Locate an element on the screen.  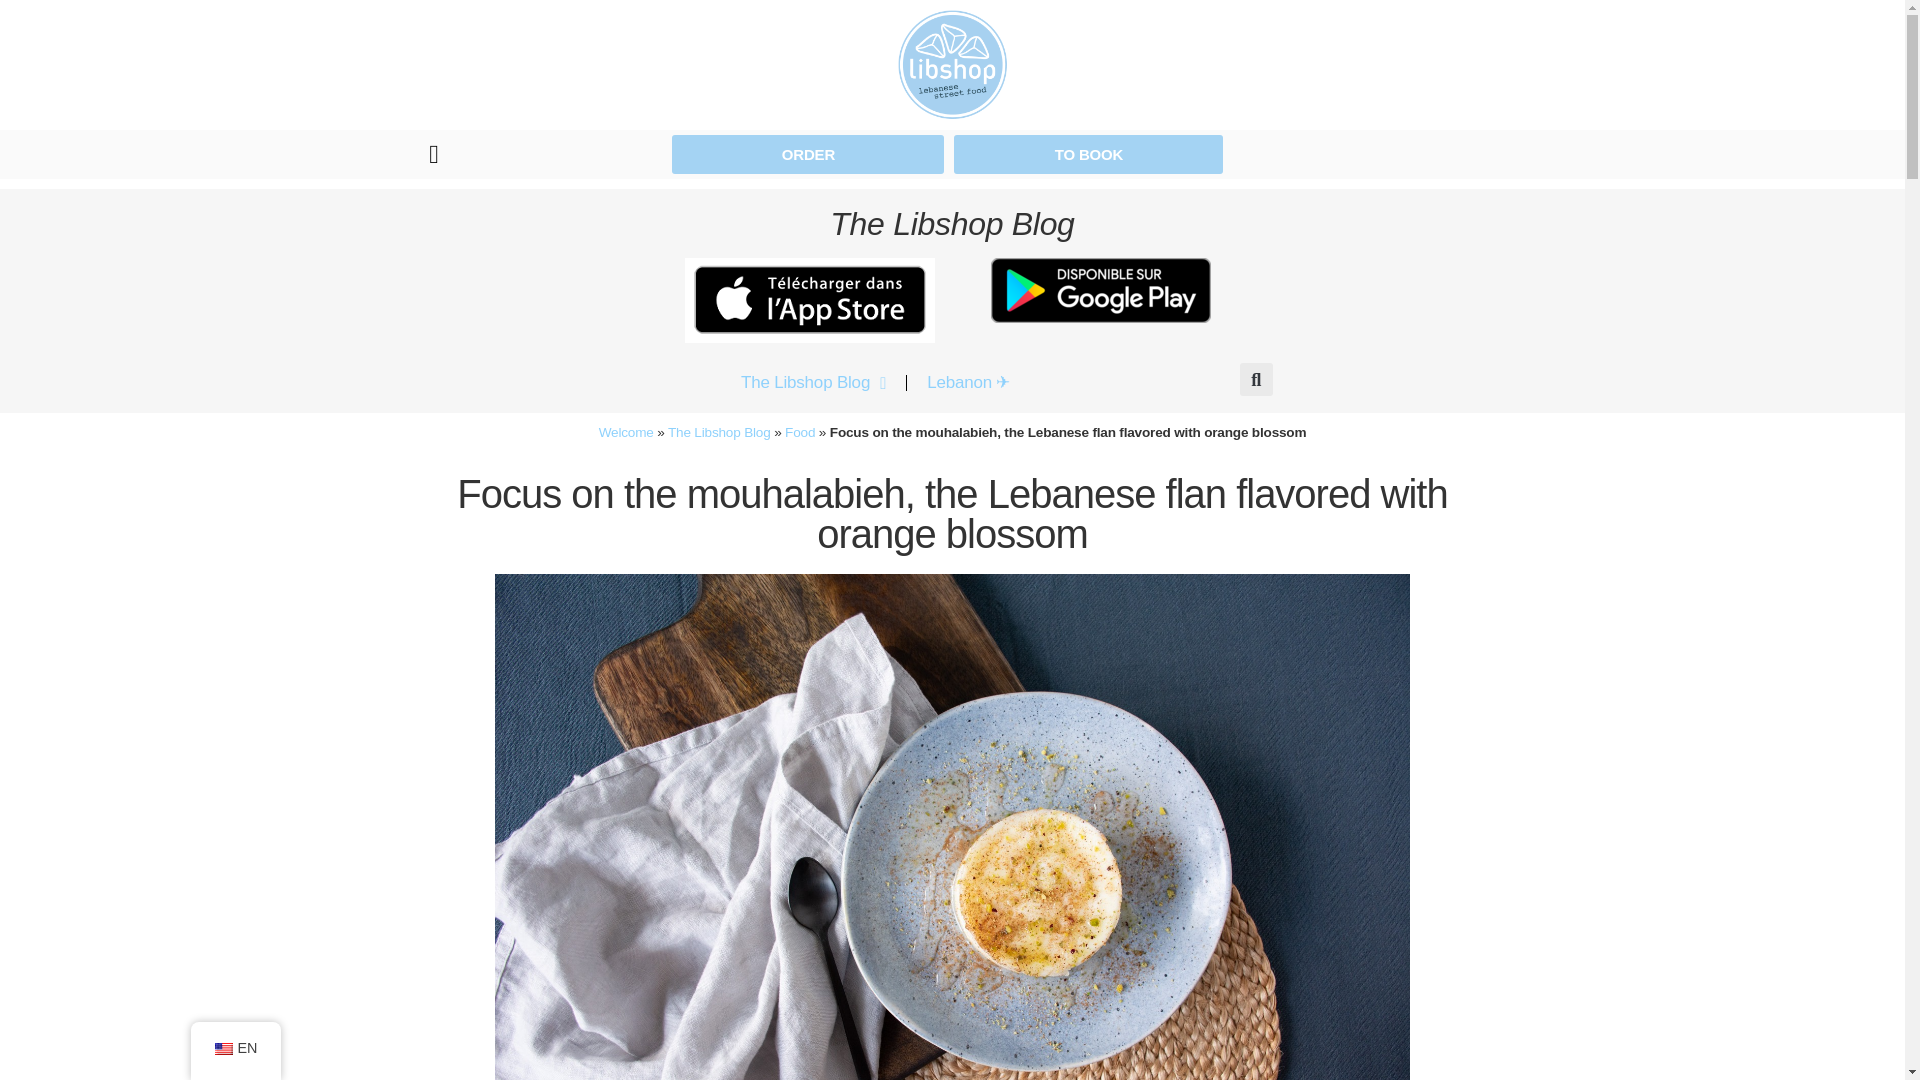
Food is located at coordinates (800, 432).